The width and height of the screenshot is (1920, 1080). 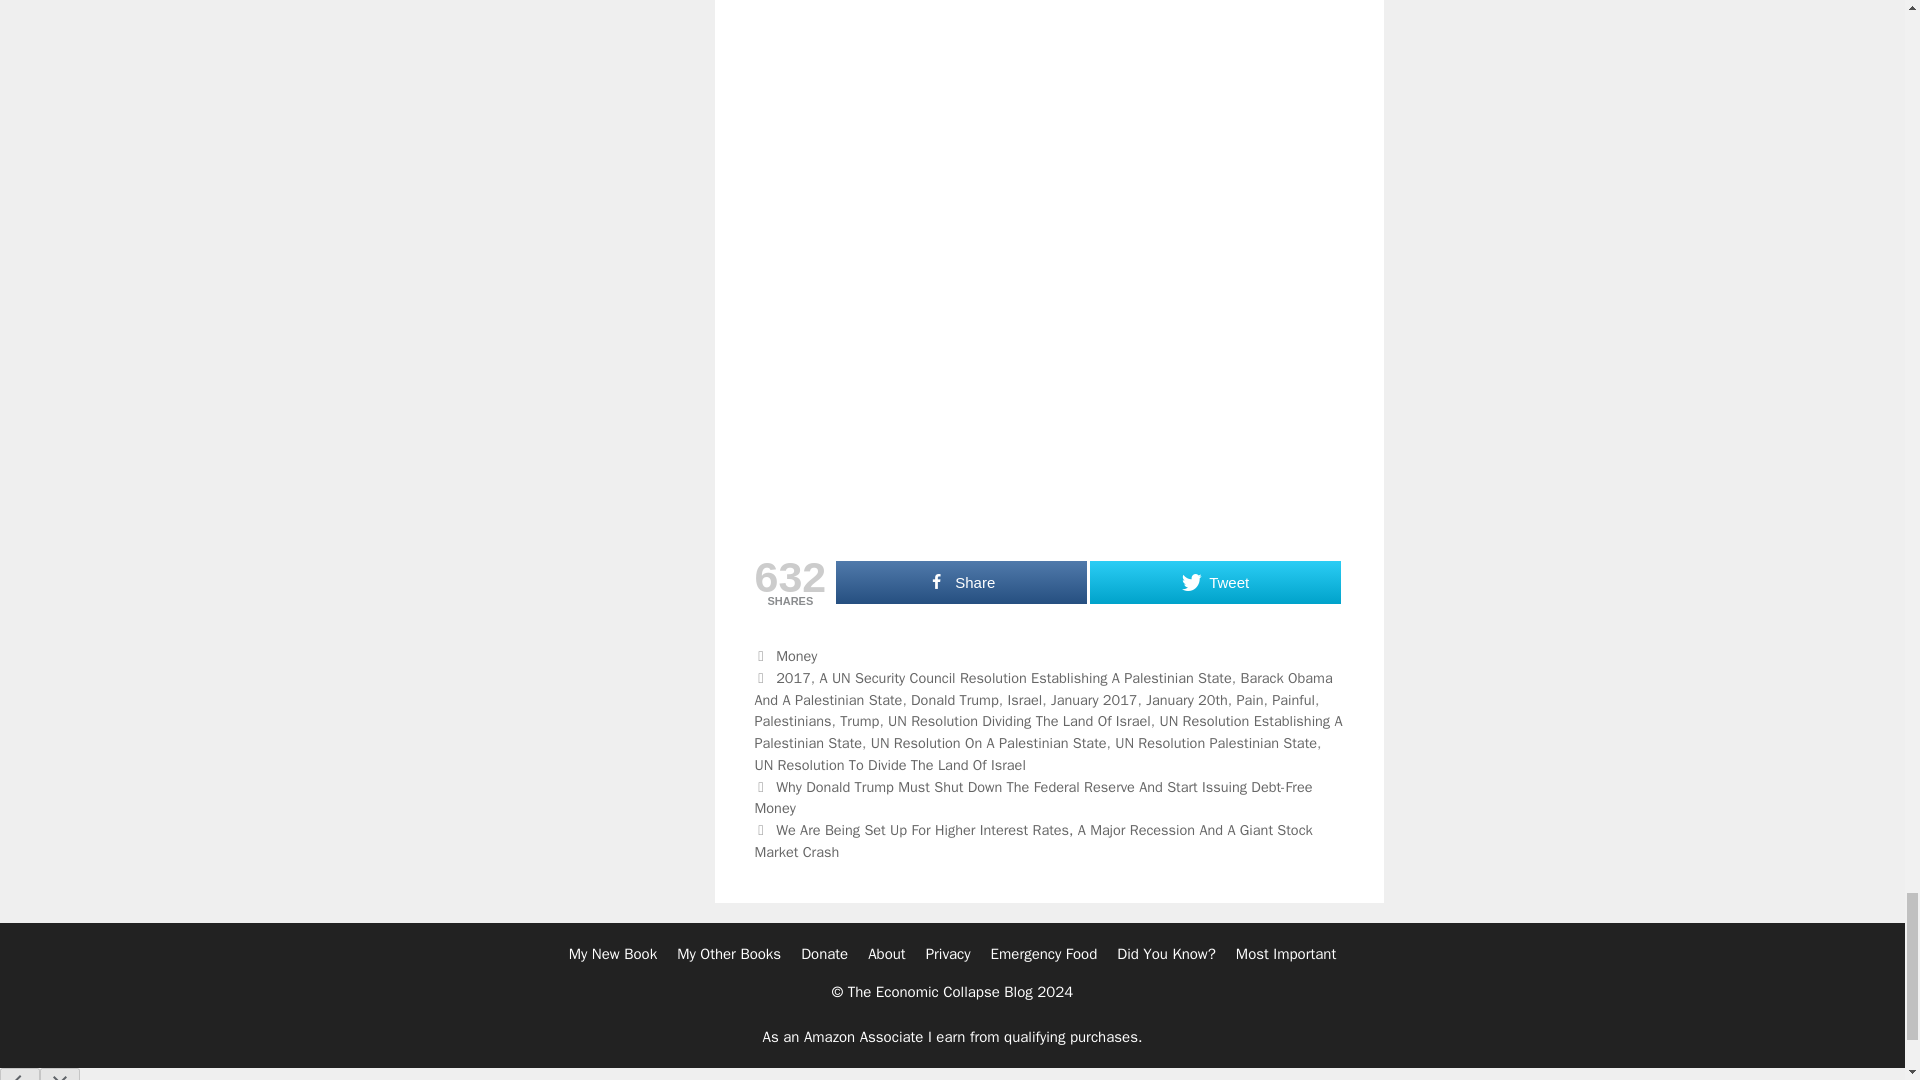 I want to click on UN Resolution To Divide The Land Of Israel, so click(x=890, y=765).